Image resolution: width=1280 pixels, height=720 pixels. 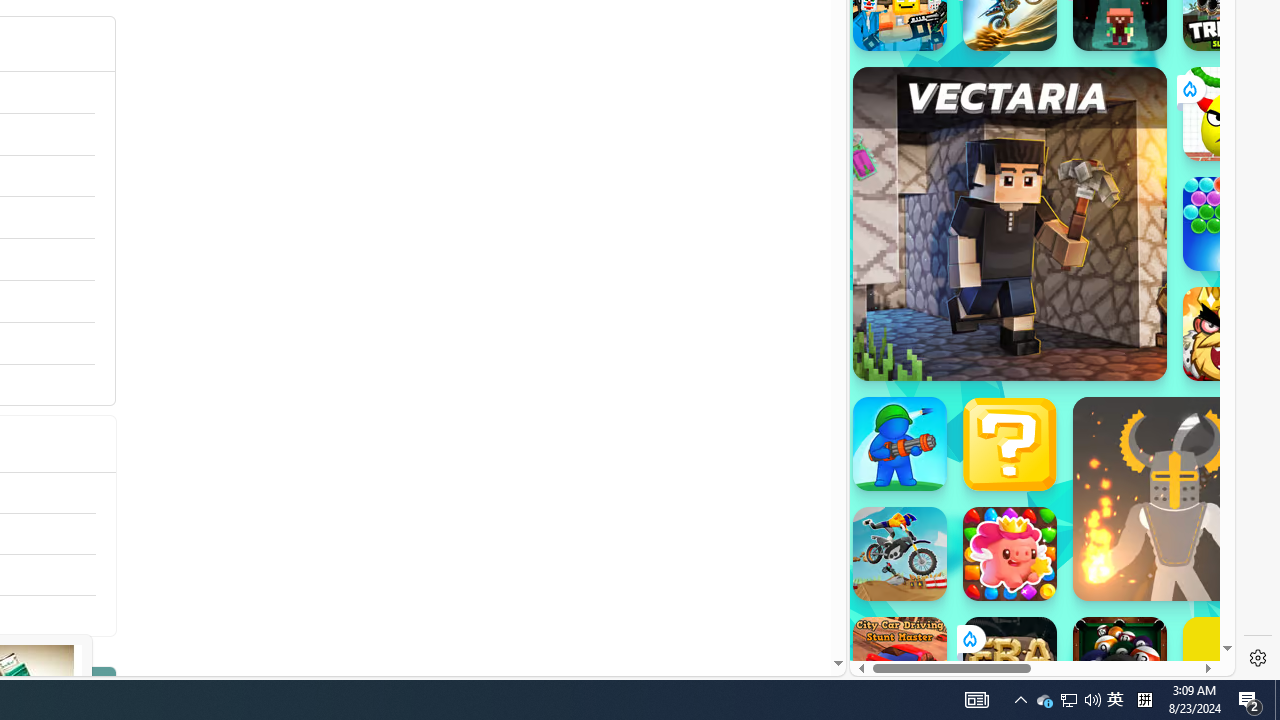 I want to click on 8 Ball Pool With Buddies, so click(x=1120, y=664).